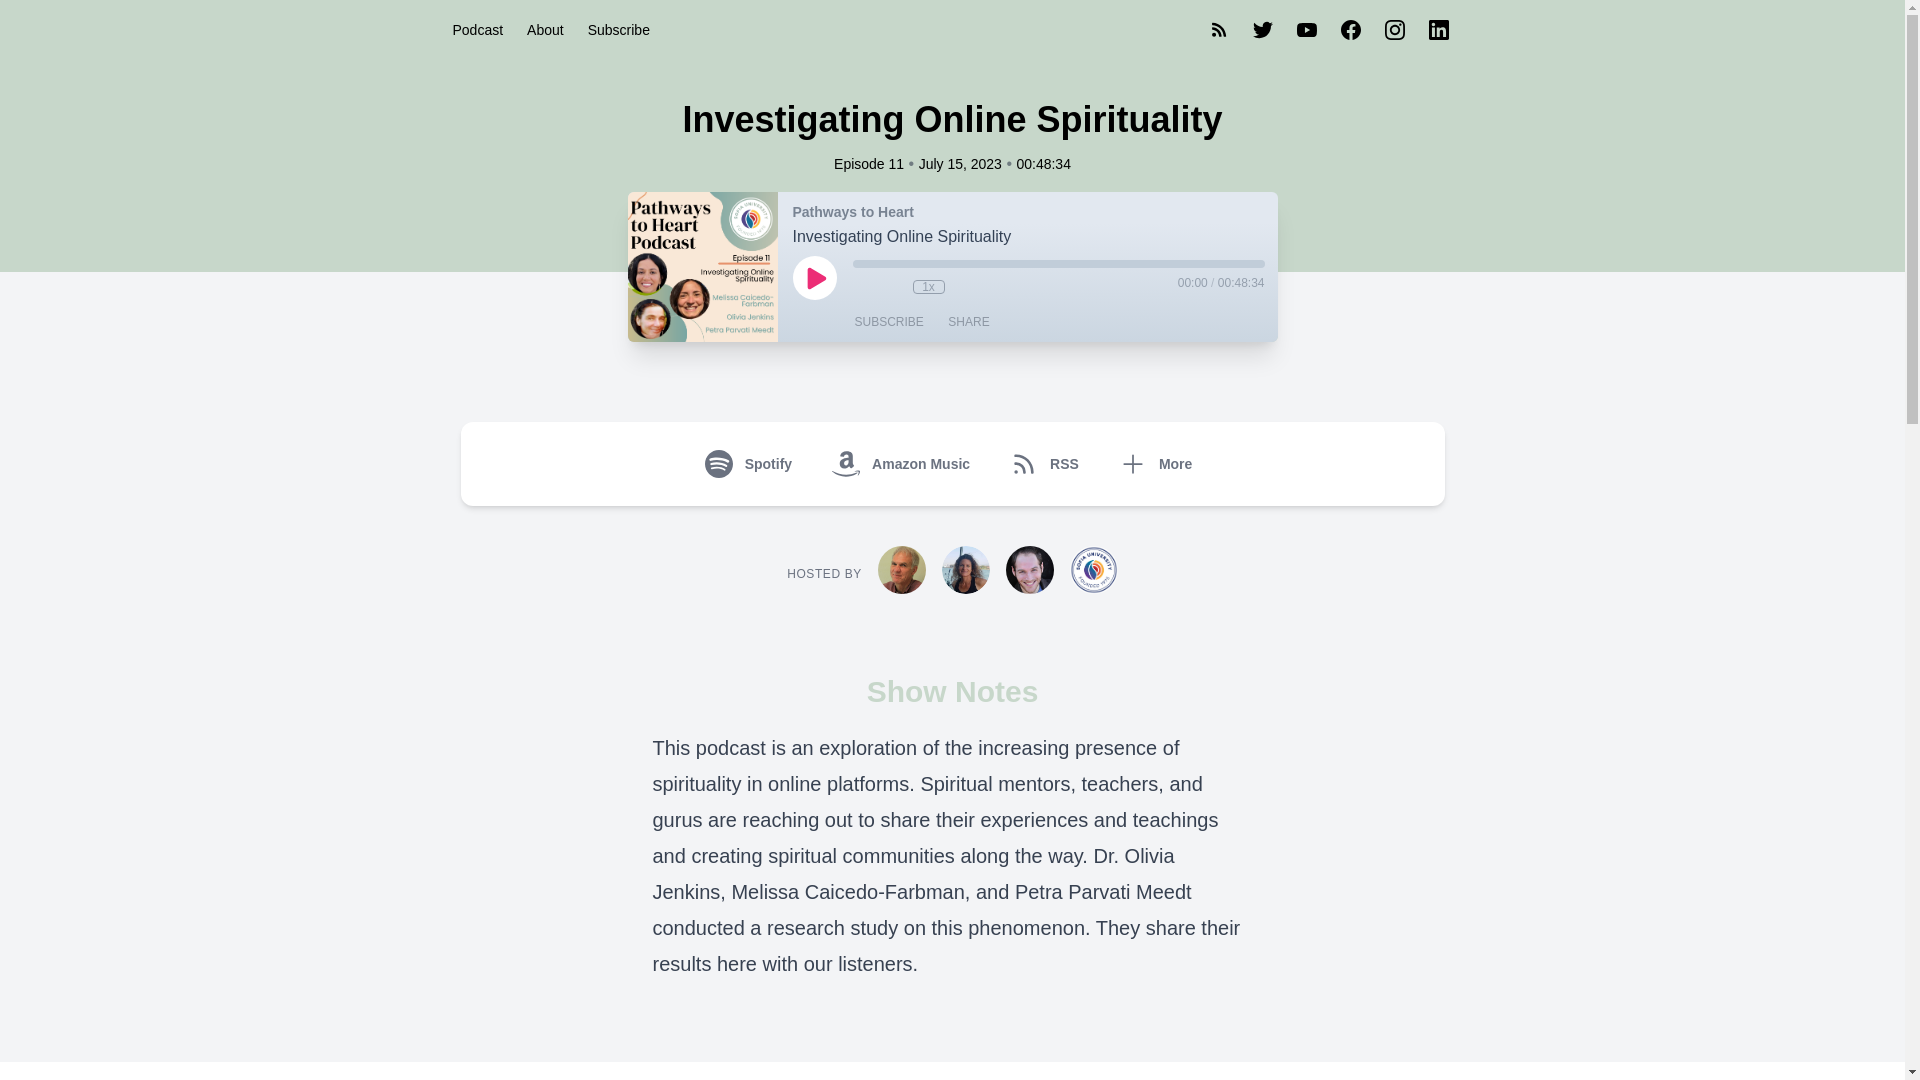 This screenshot has height=1080, width=1920. What do you see at coordinates (545, 29) in the screenshot?
I see `About` at bounding box center [545, 29].